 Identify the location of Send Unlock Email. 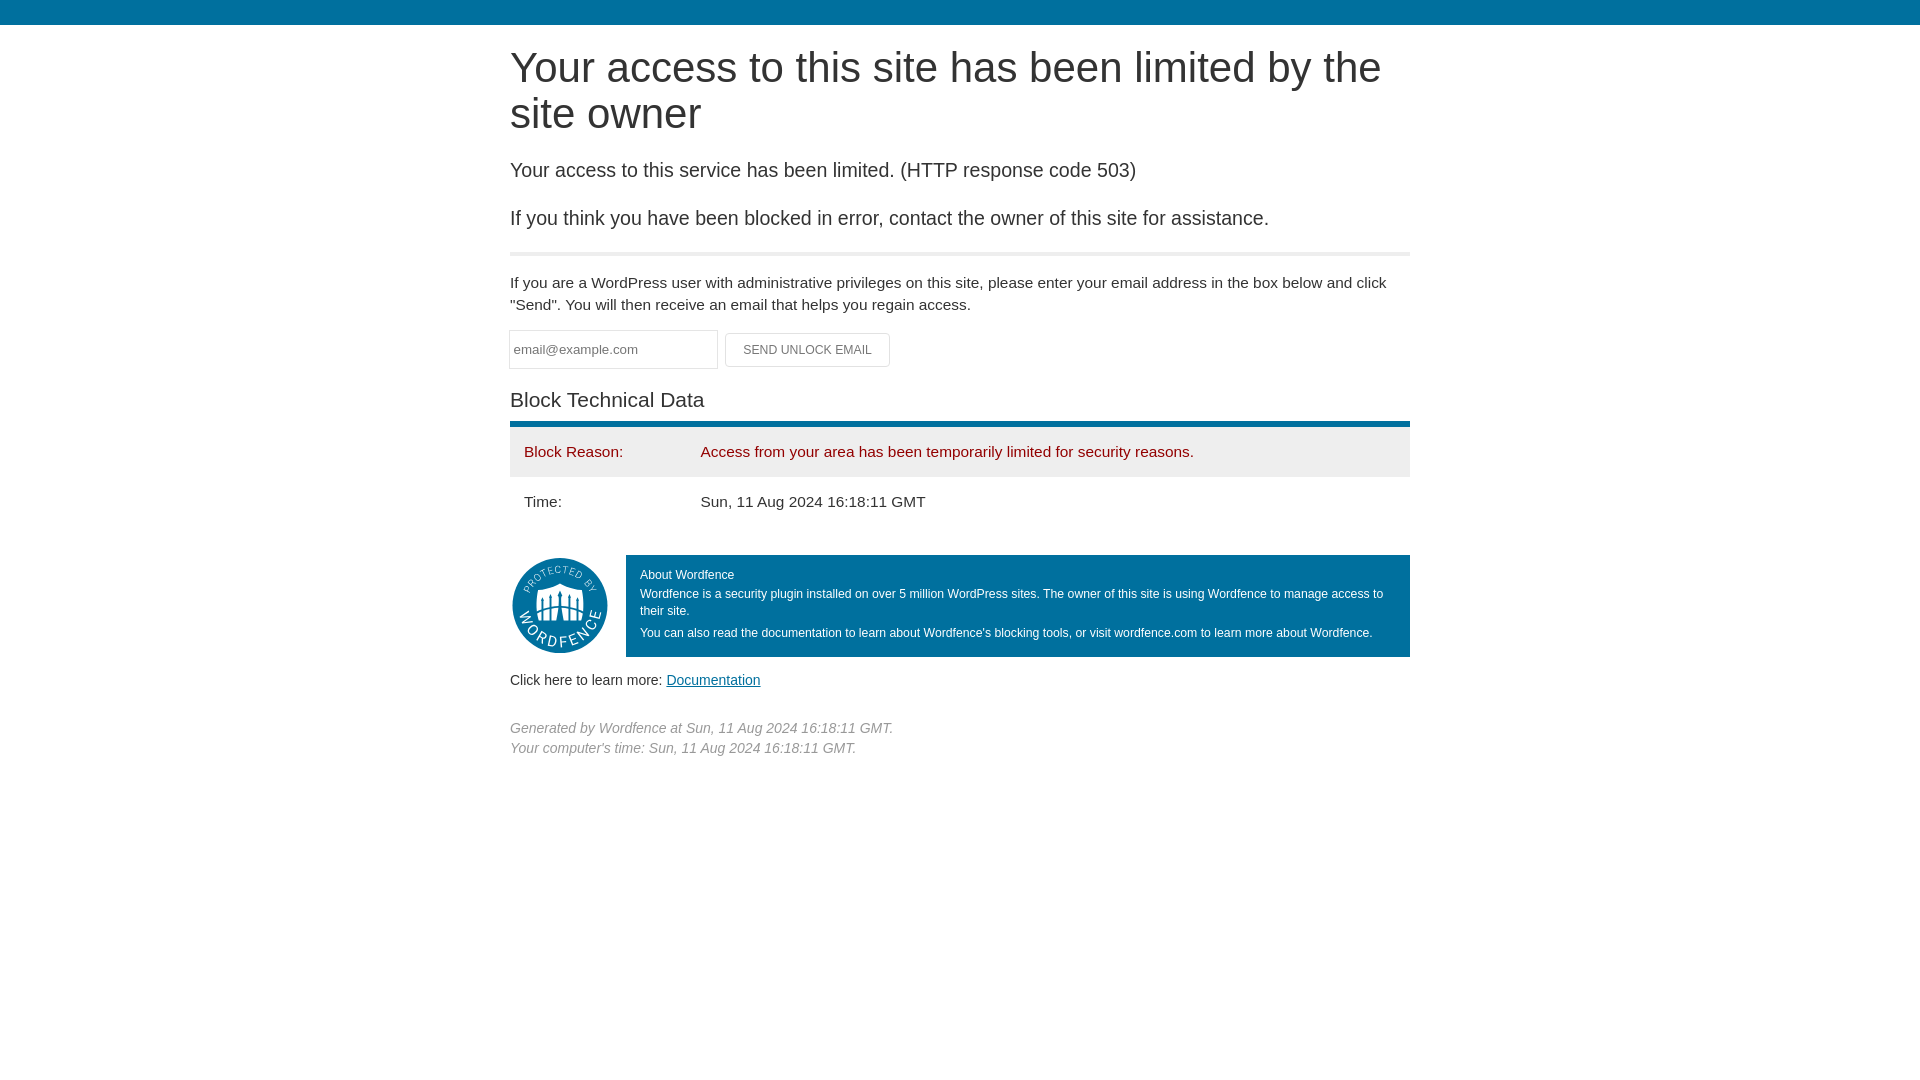
(808, 350).